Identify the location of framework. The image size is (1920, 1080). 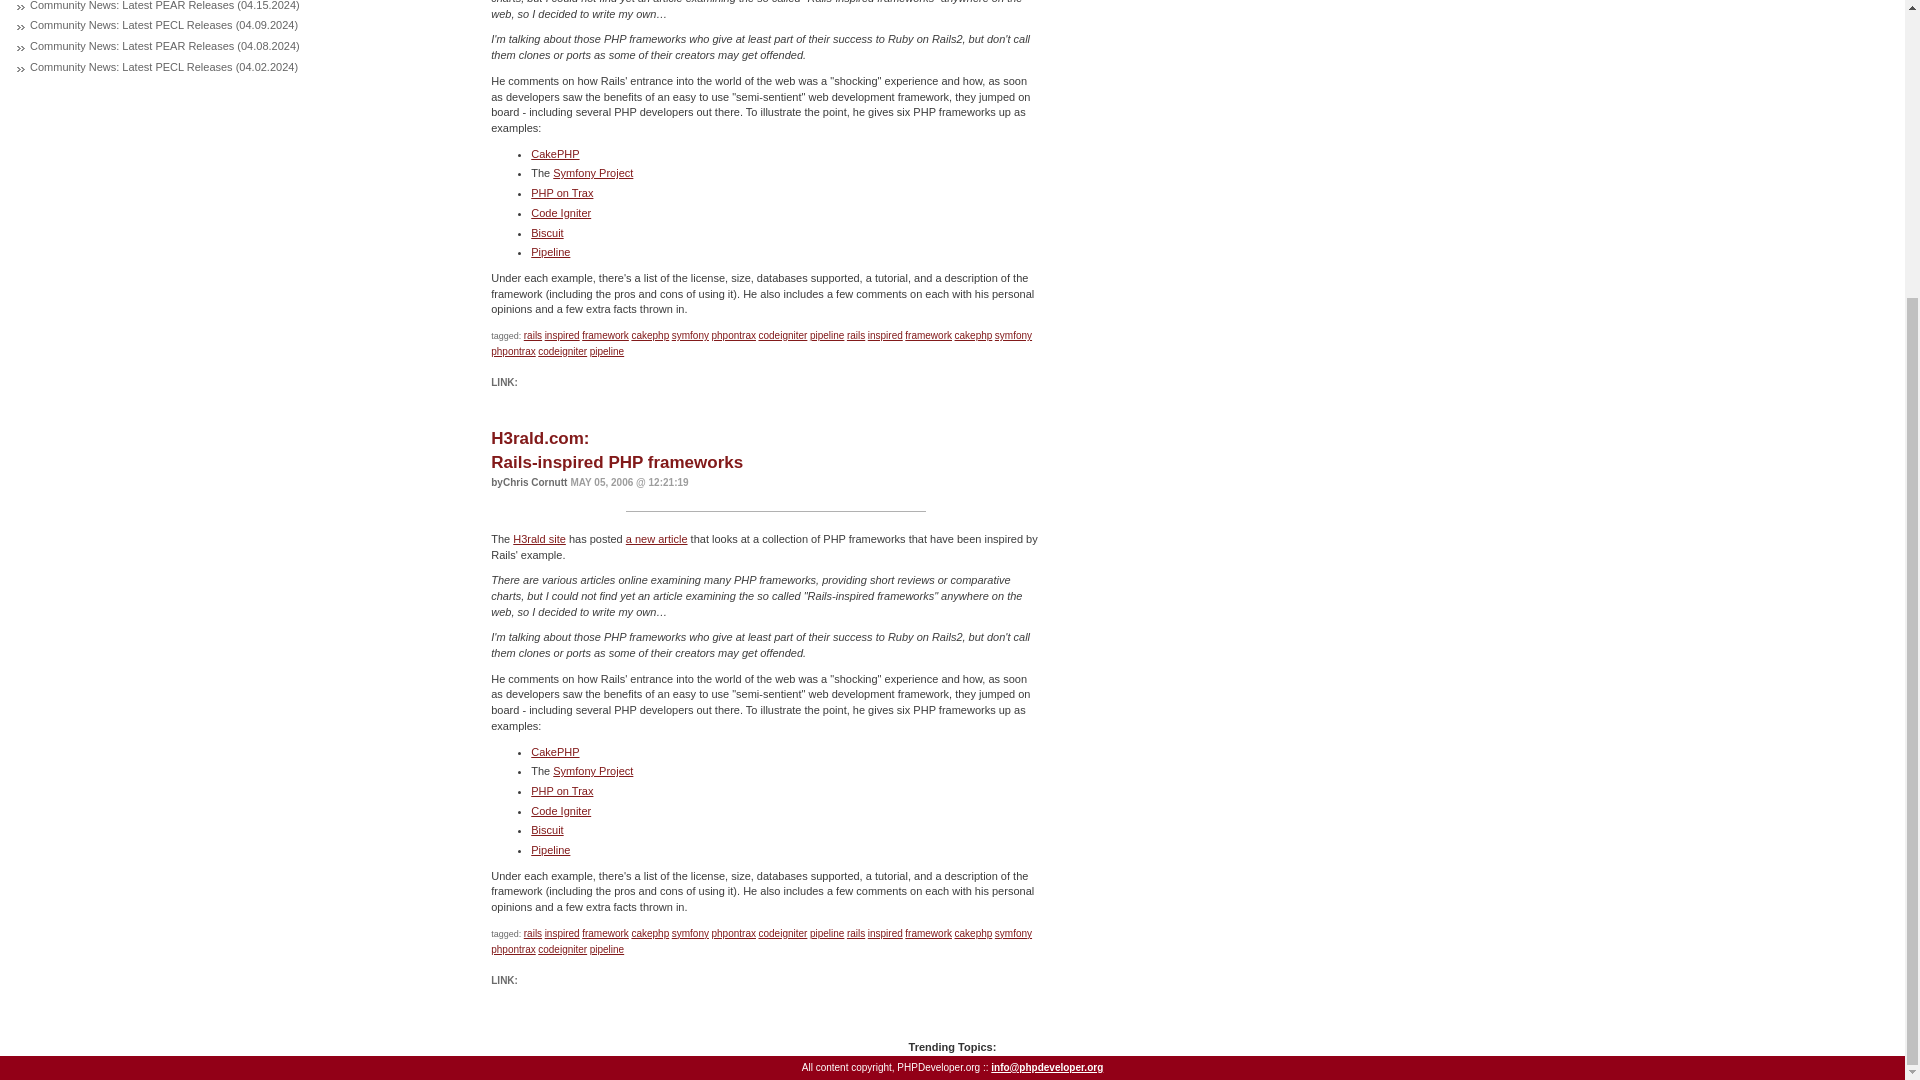
(928, 336).